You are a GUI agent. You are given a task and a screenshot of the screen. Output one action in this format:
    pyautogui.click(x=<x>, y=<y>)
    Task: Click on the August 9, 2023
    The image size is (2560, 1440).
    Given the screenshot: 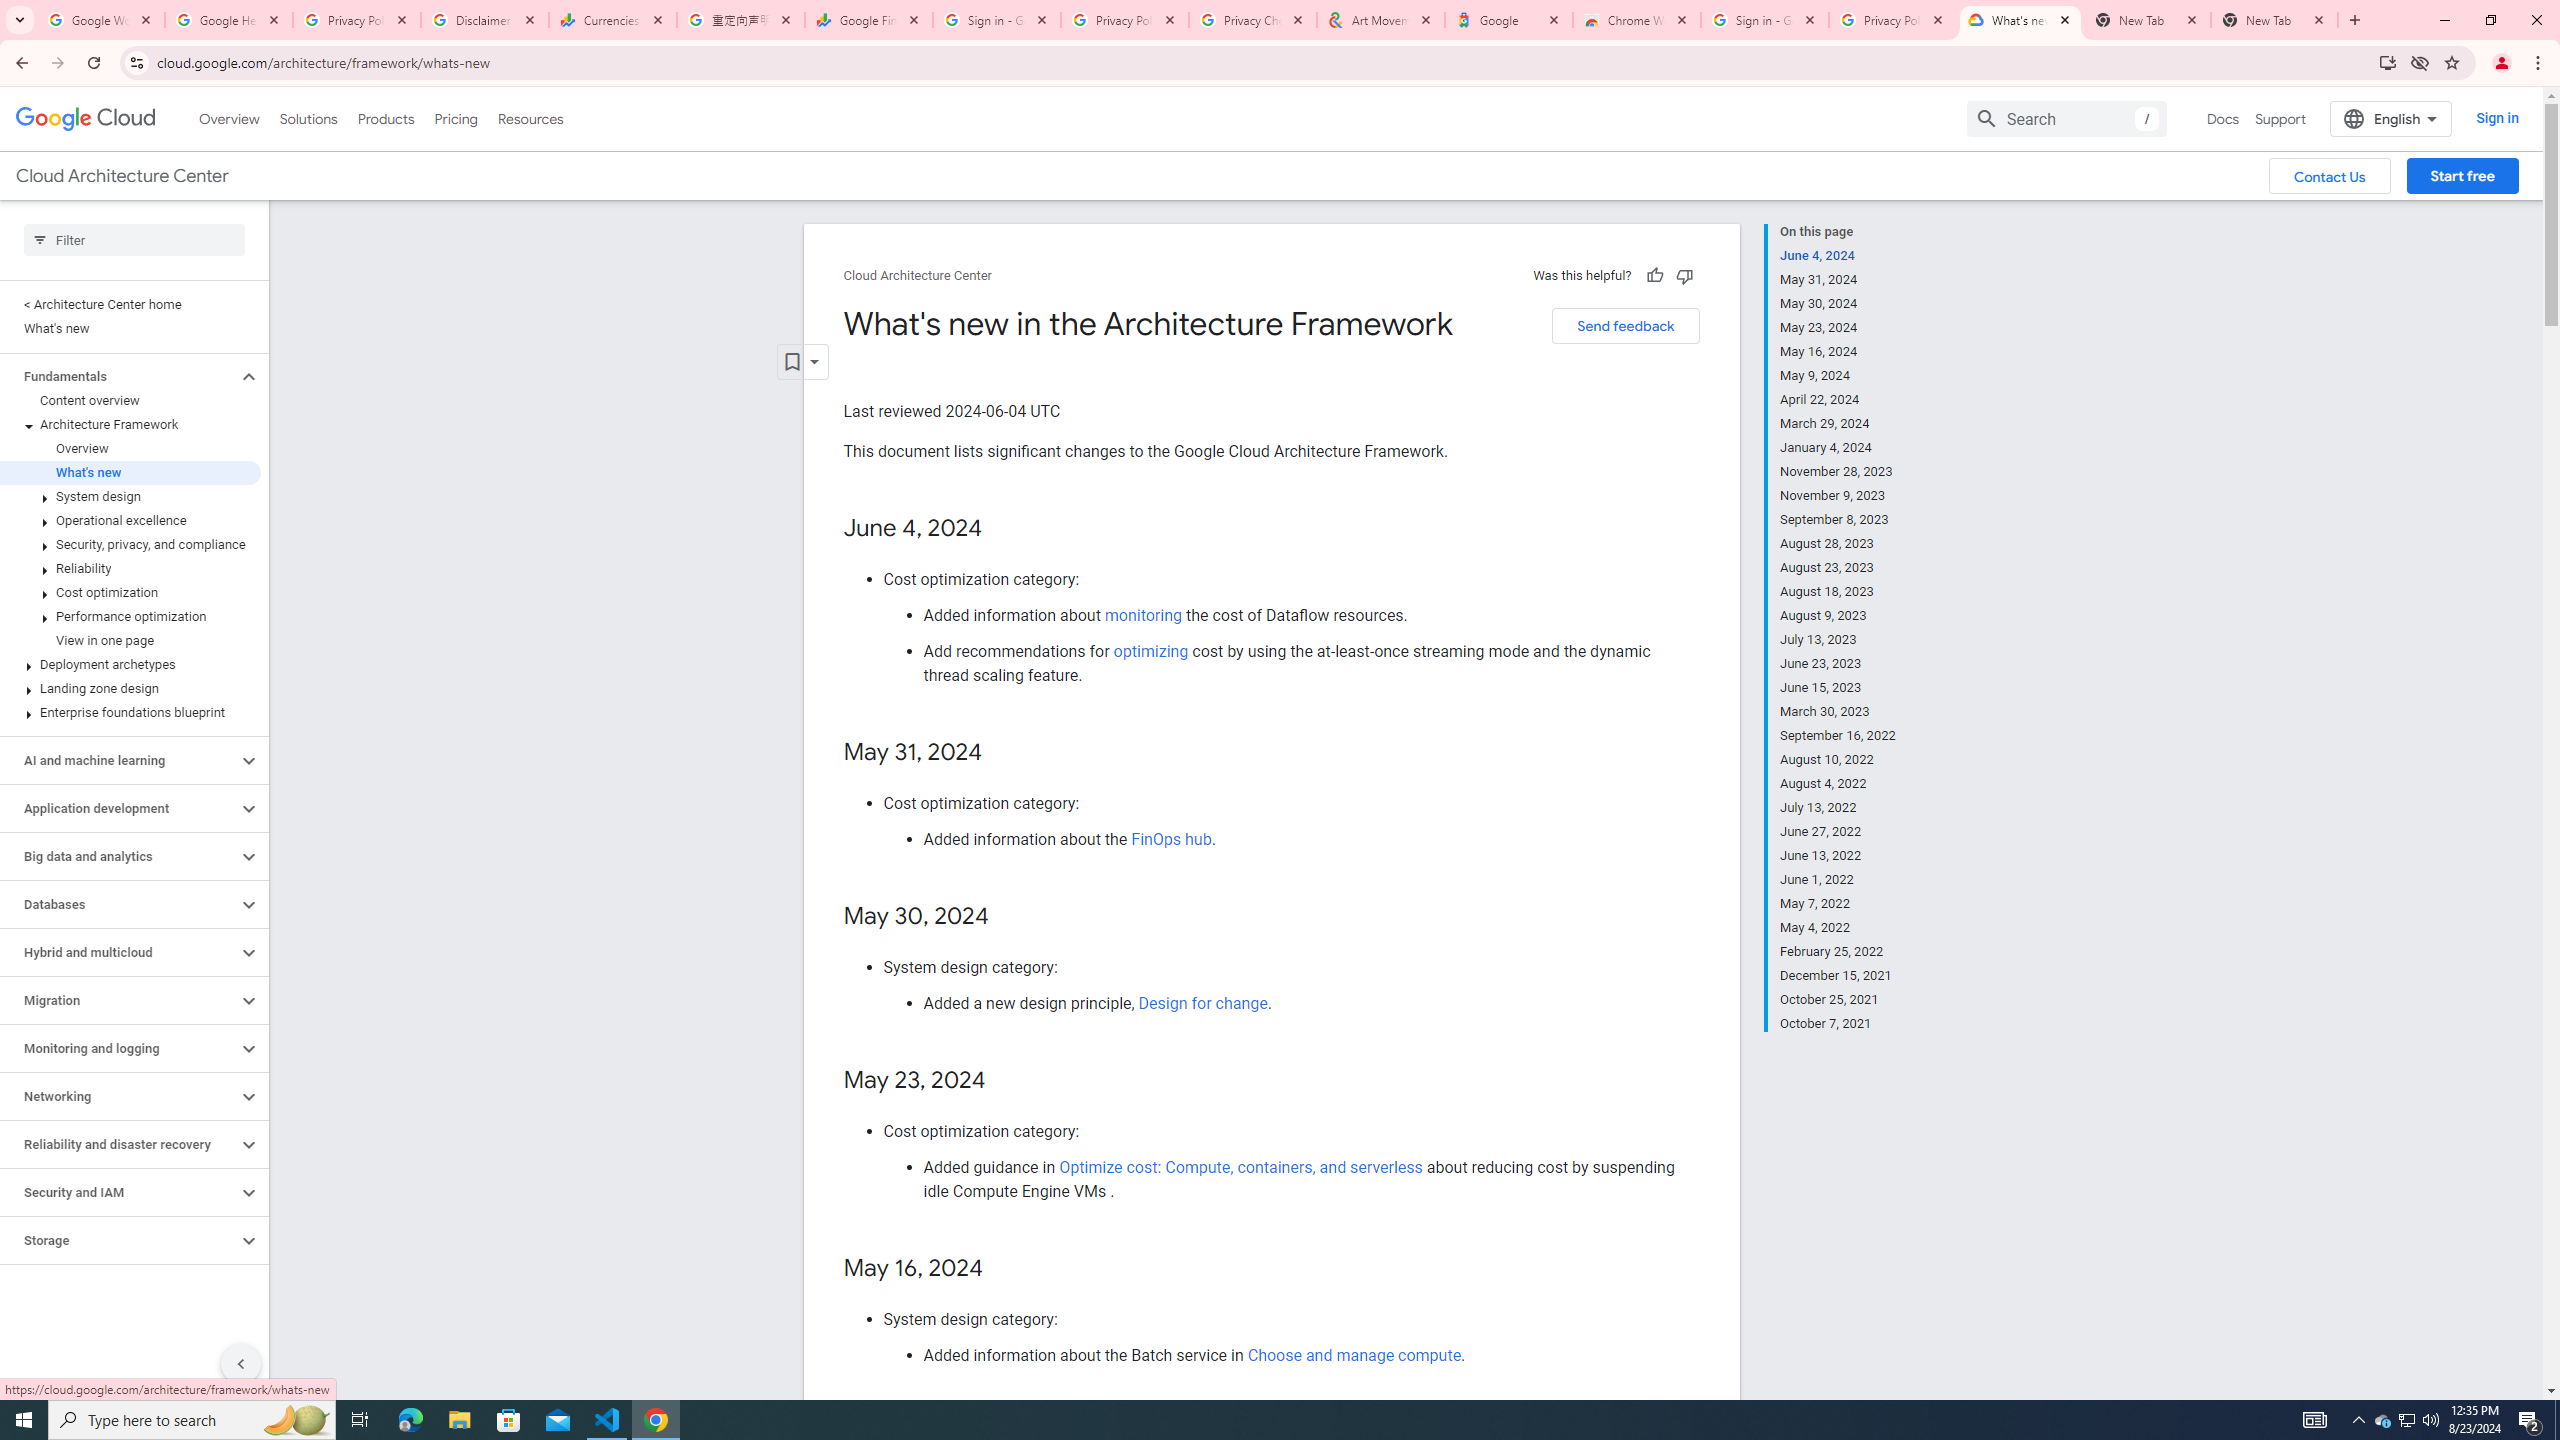 What is the action you would take?
    pyautogui.click(x=1838, y=615)
    